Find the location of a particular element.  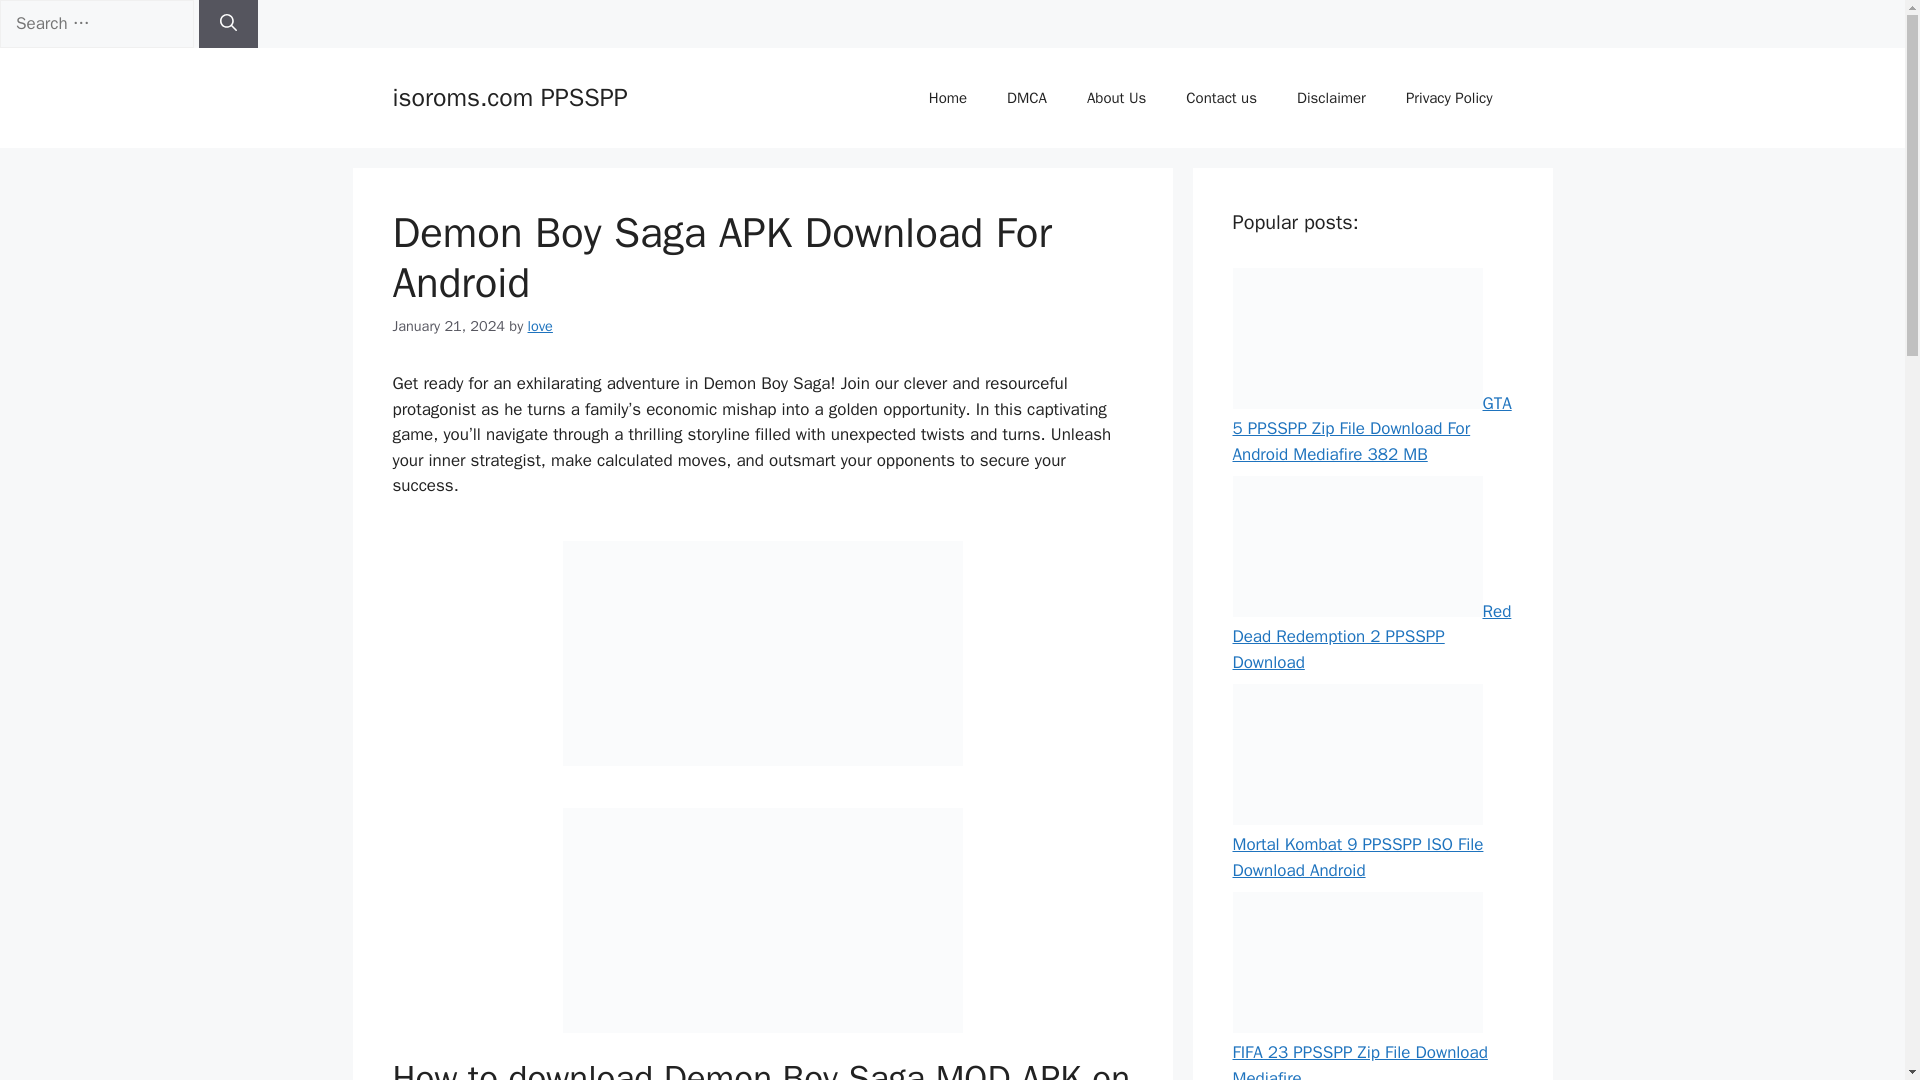

Mortal Kombat 9 PPSSPP ISO File Download Android is located at coordinates (1357, 754).